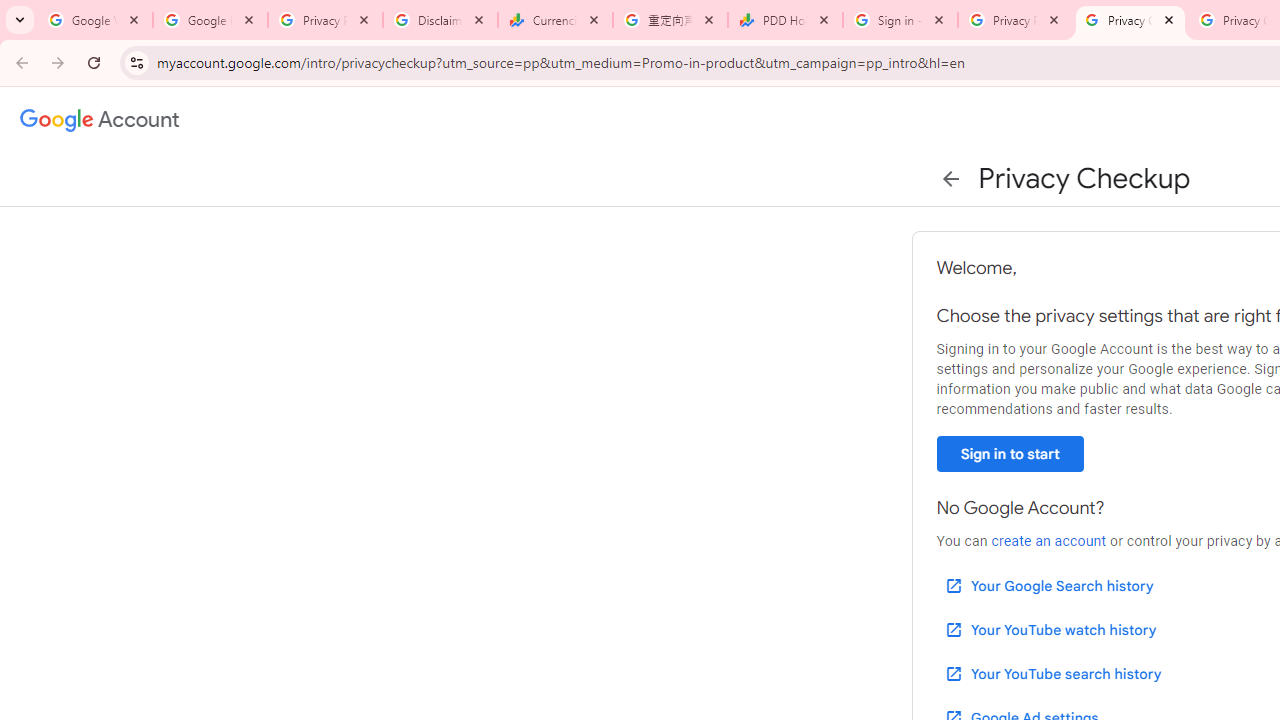  Describe the element at coordinates (100, 120) in the screenshot. I see `Google Account settings` at that location.